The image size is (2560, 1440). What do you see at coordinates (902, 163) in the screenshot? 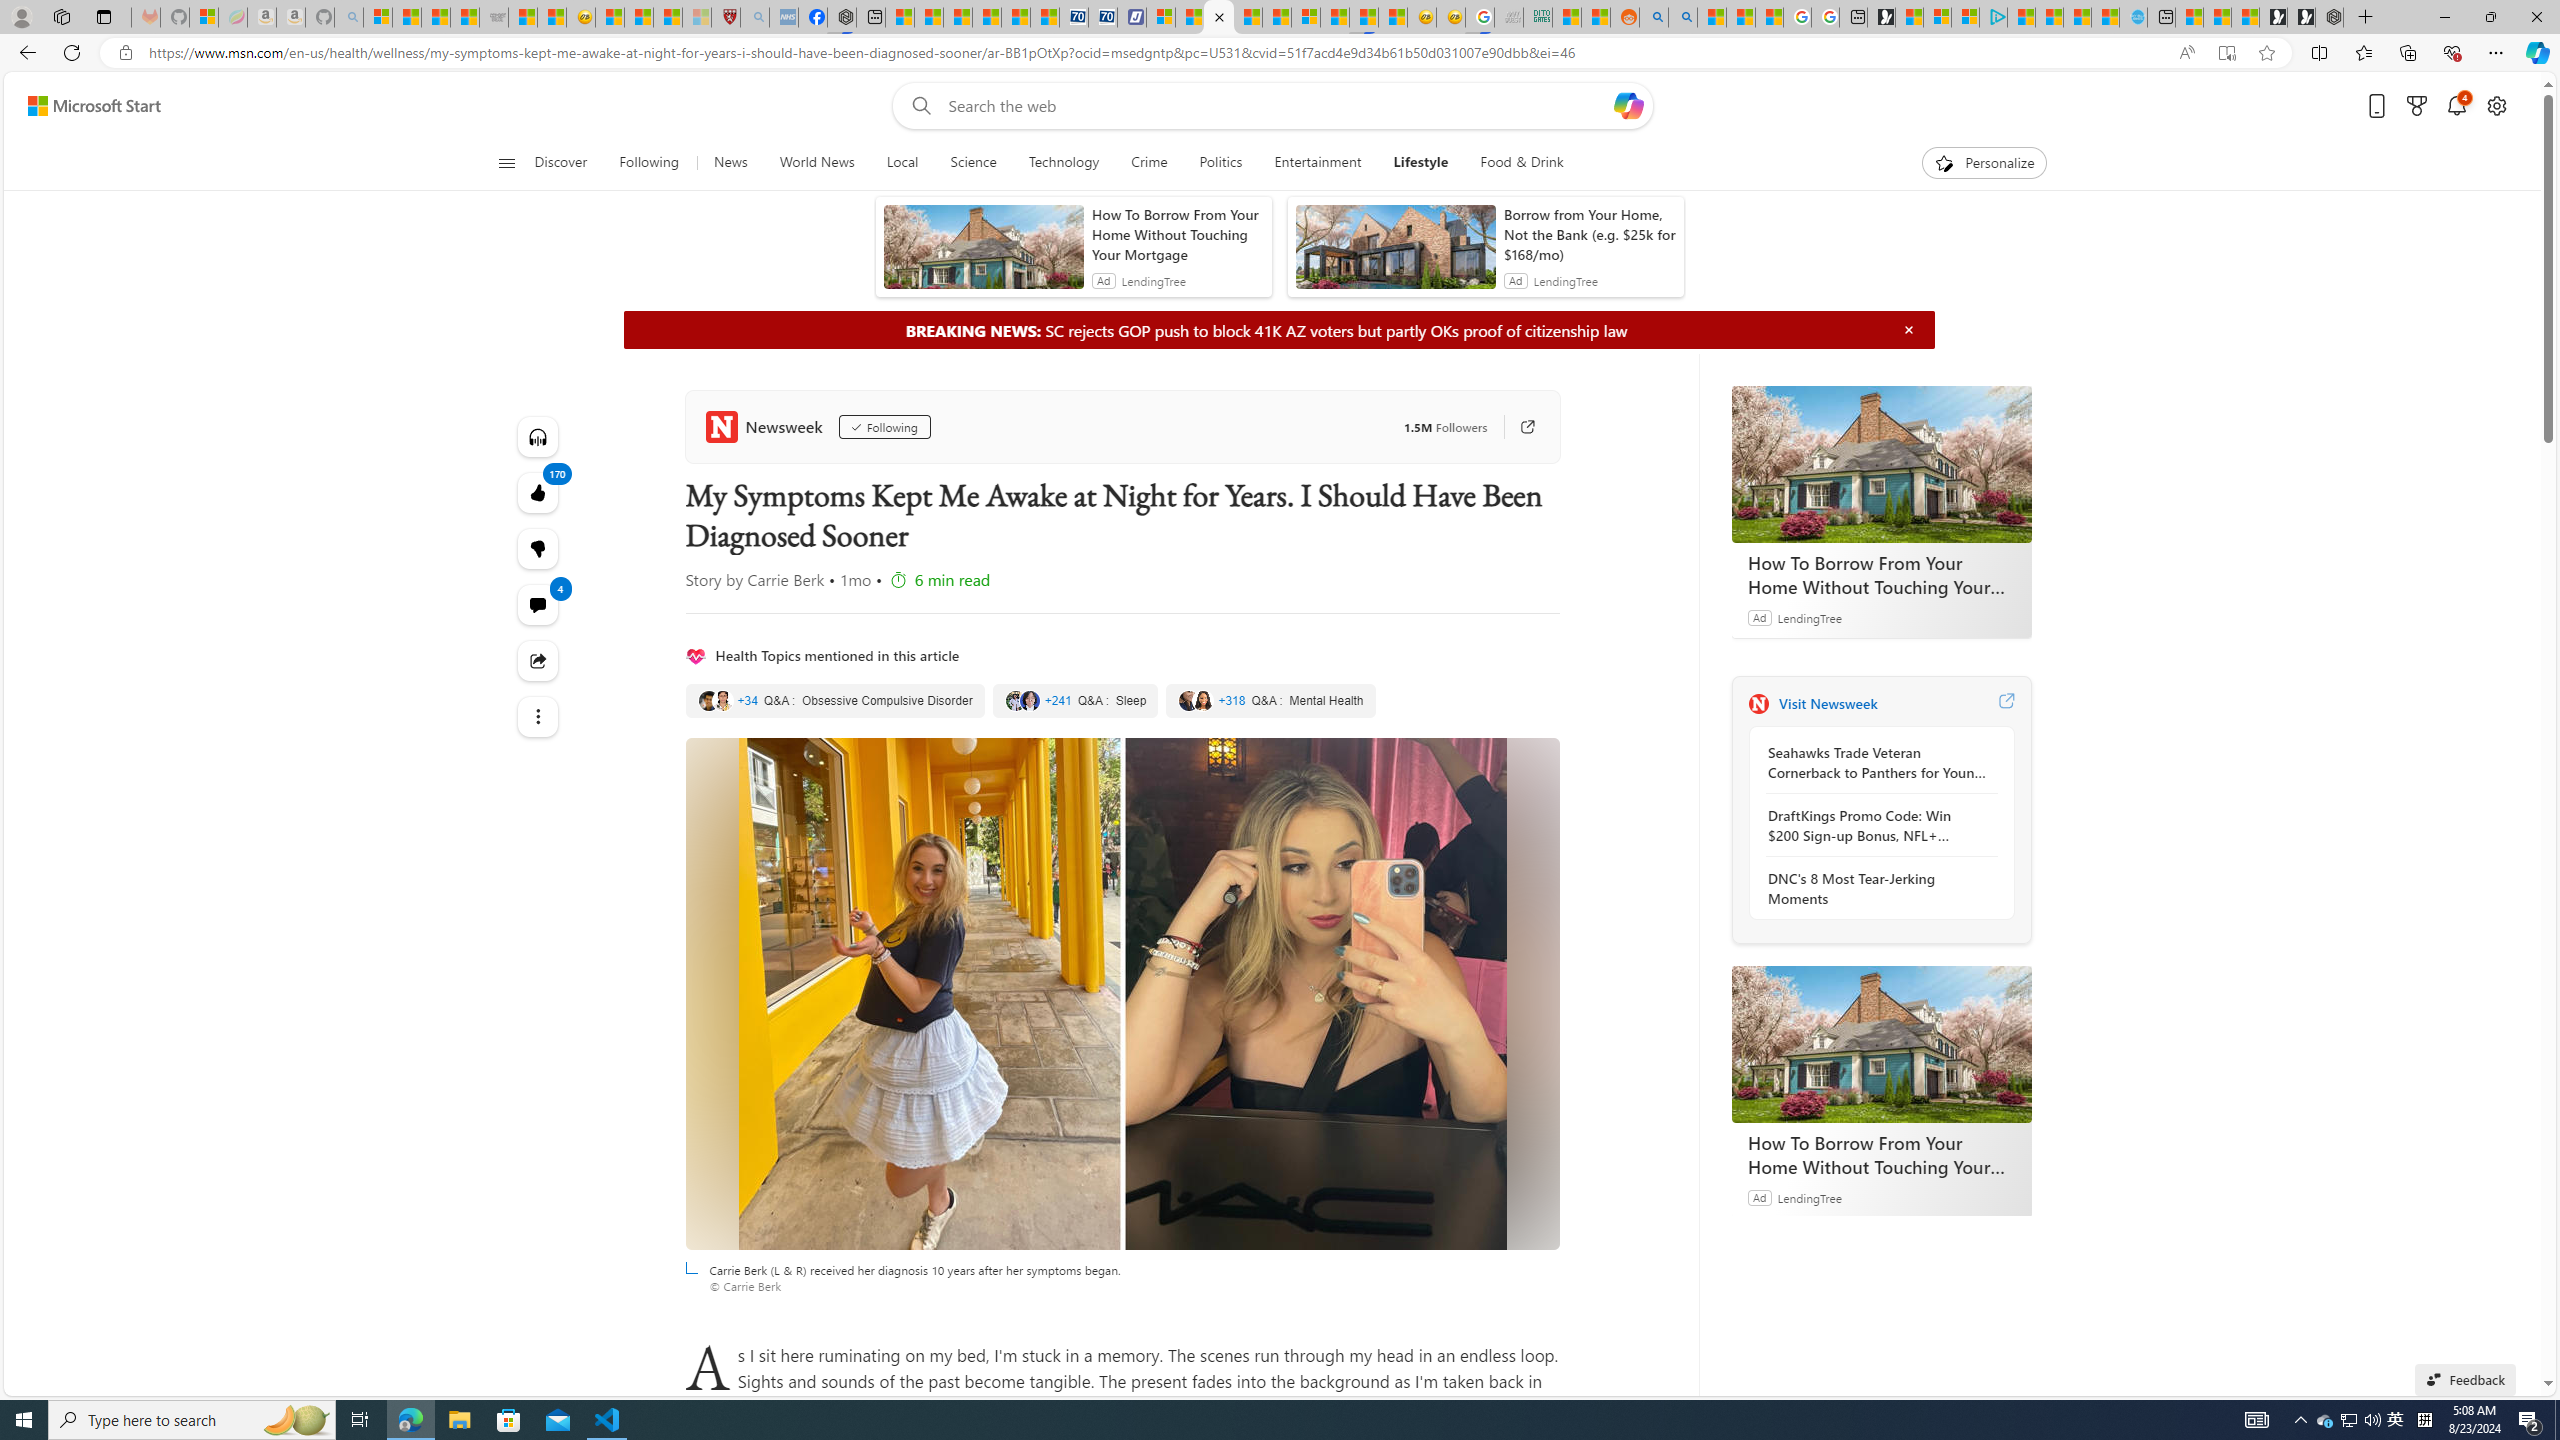
I see `Local` at bounding box center [902, 163].